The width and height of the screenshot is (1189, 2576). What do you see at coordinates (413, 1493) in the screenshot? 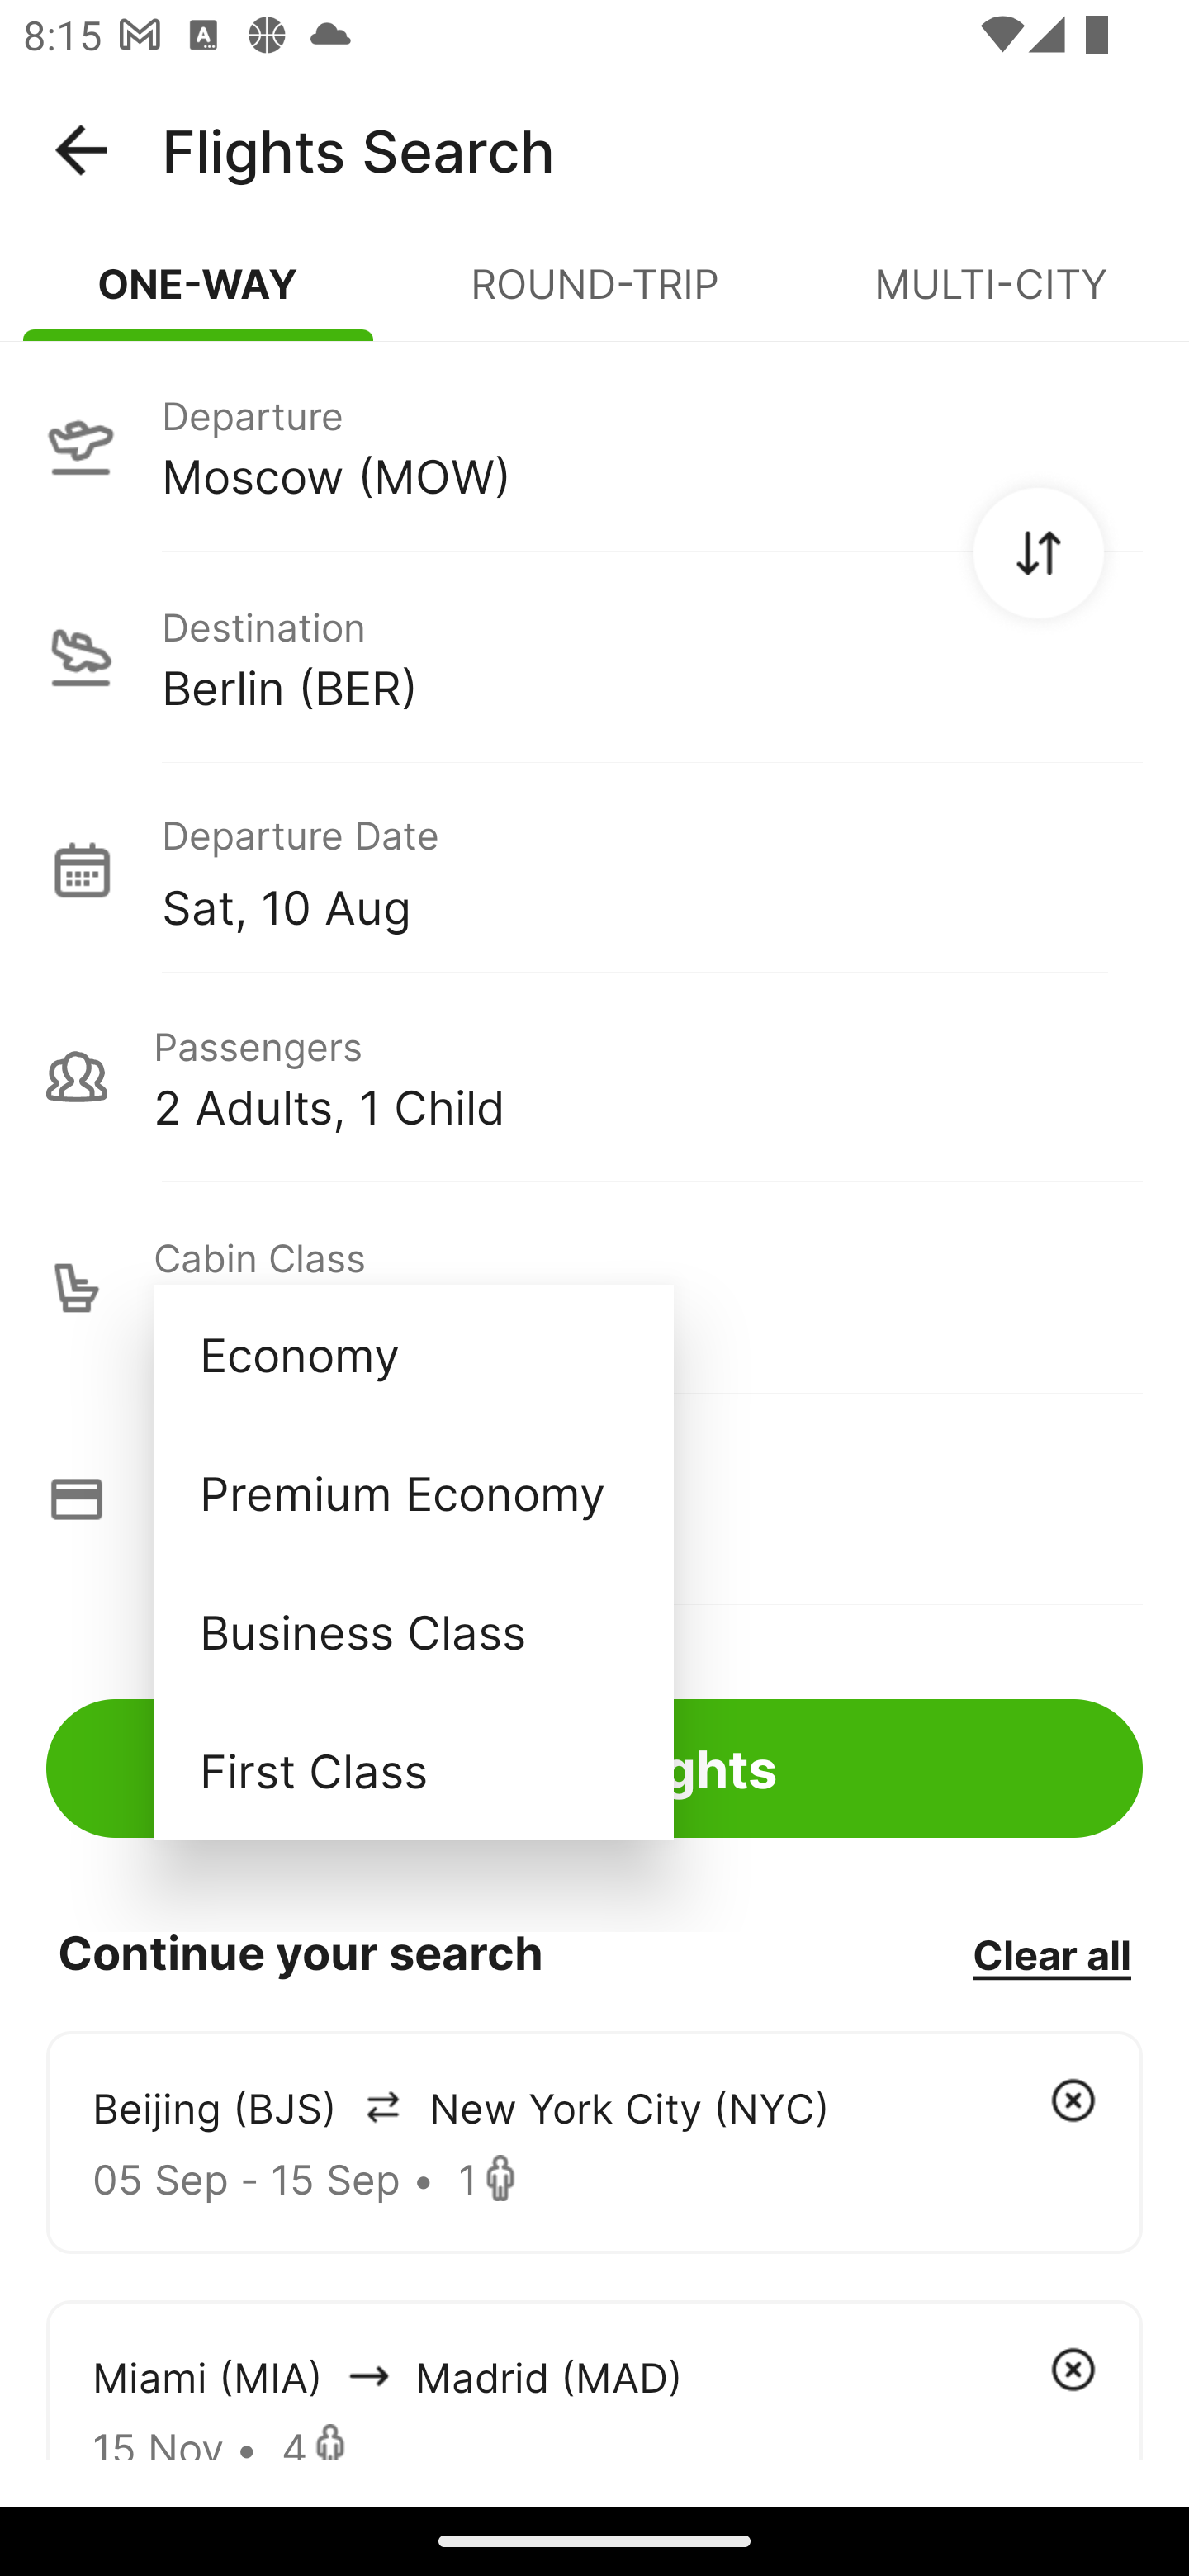
I see `Premium Economy` at bounding box center [413, 1493].